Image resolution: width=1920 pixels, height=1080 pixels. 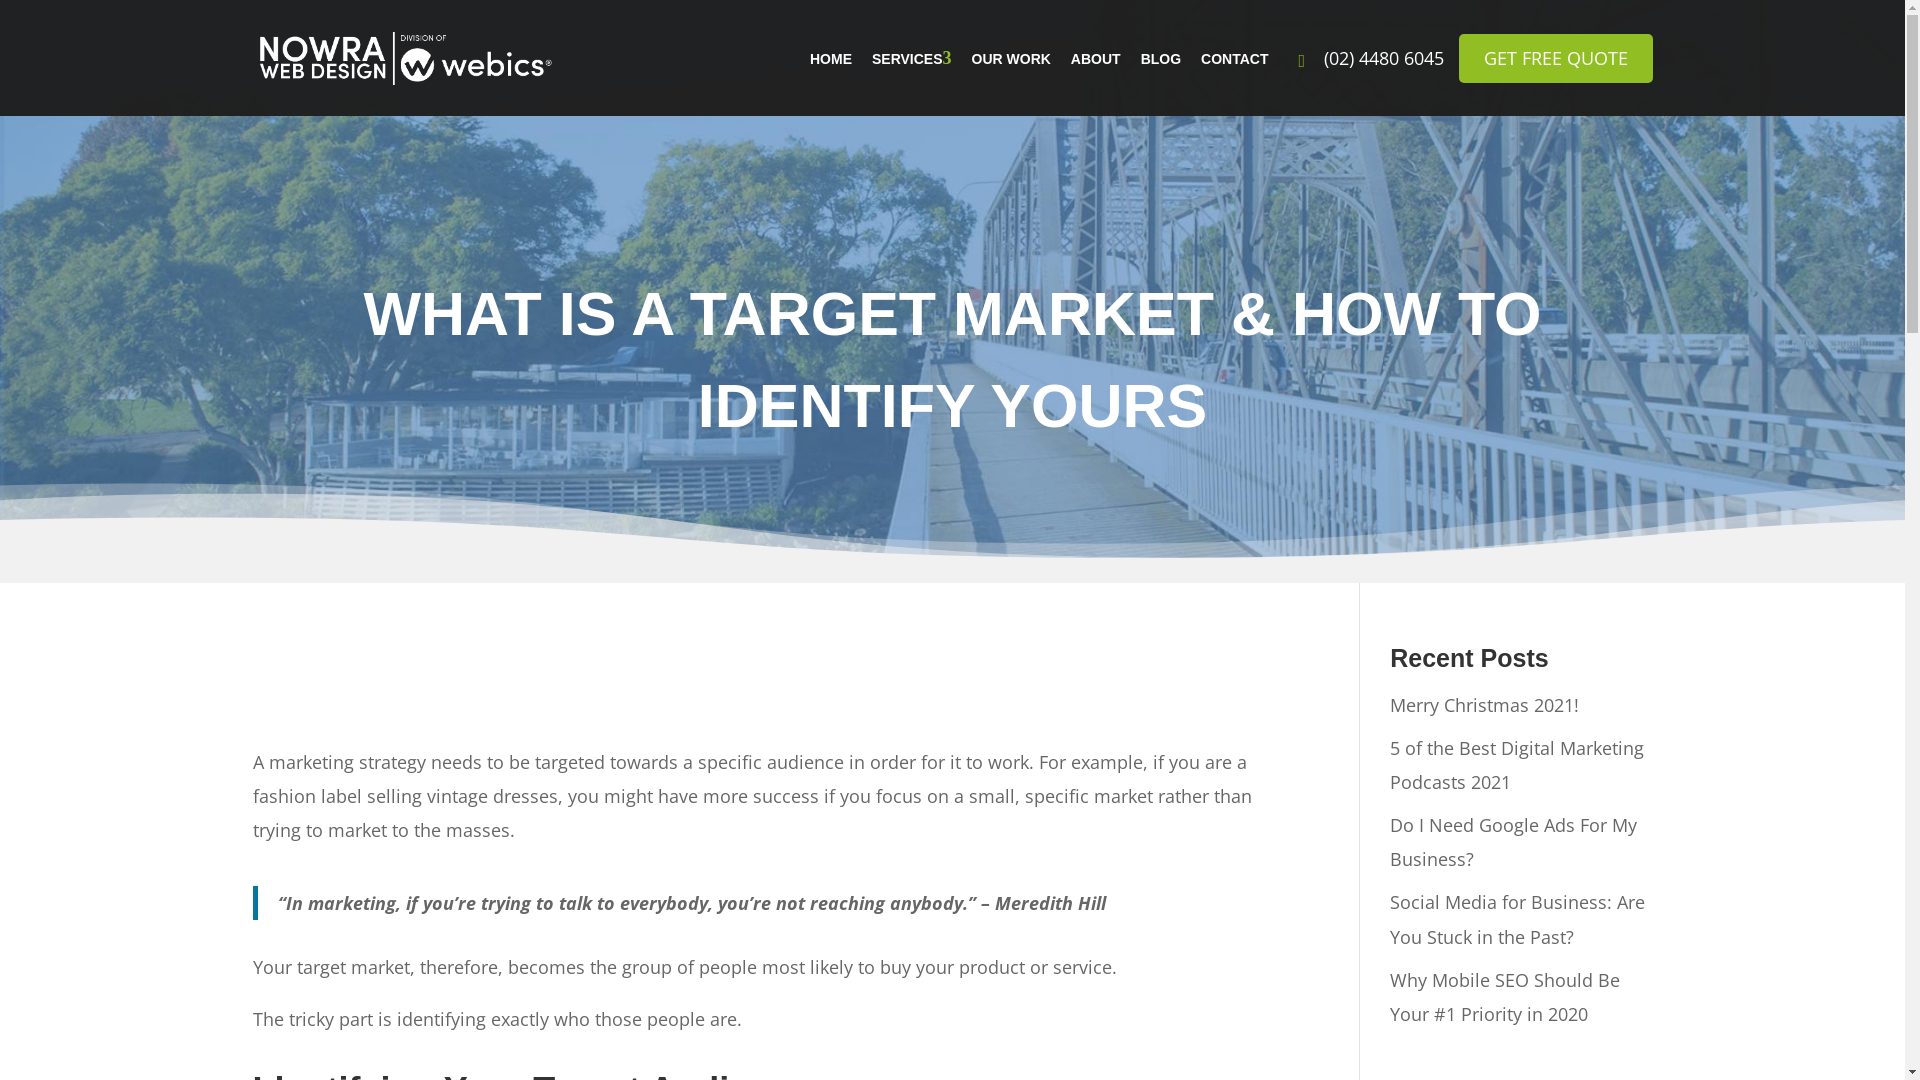 What do you see at coordinates (1161, 59) in the screenshot?
I see `BLOG` at bounding box center [1161, 59].